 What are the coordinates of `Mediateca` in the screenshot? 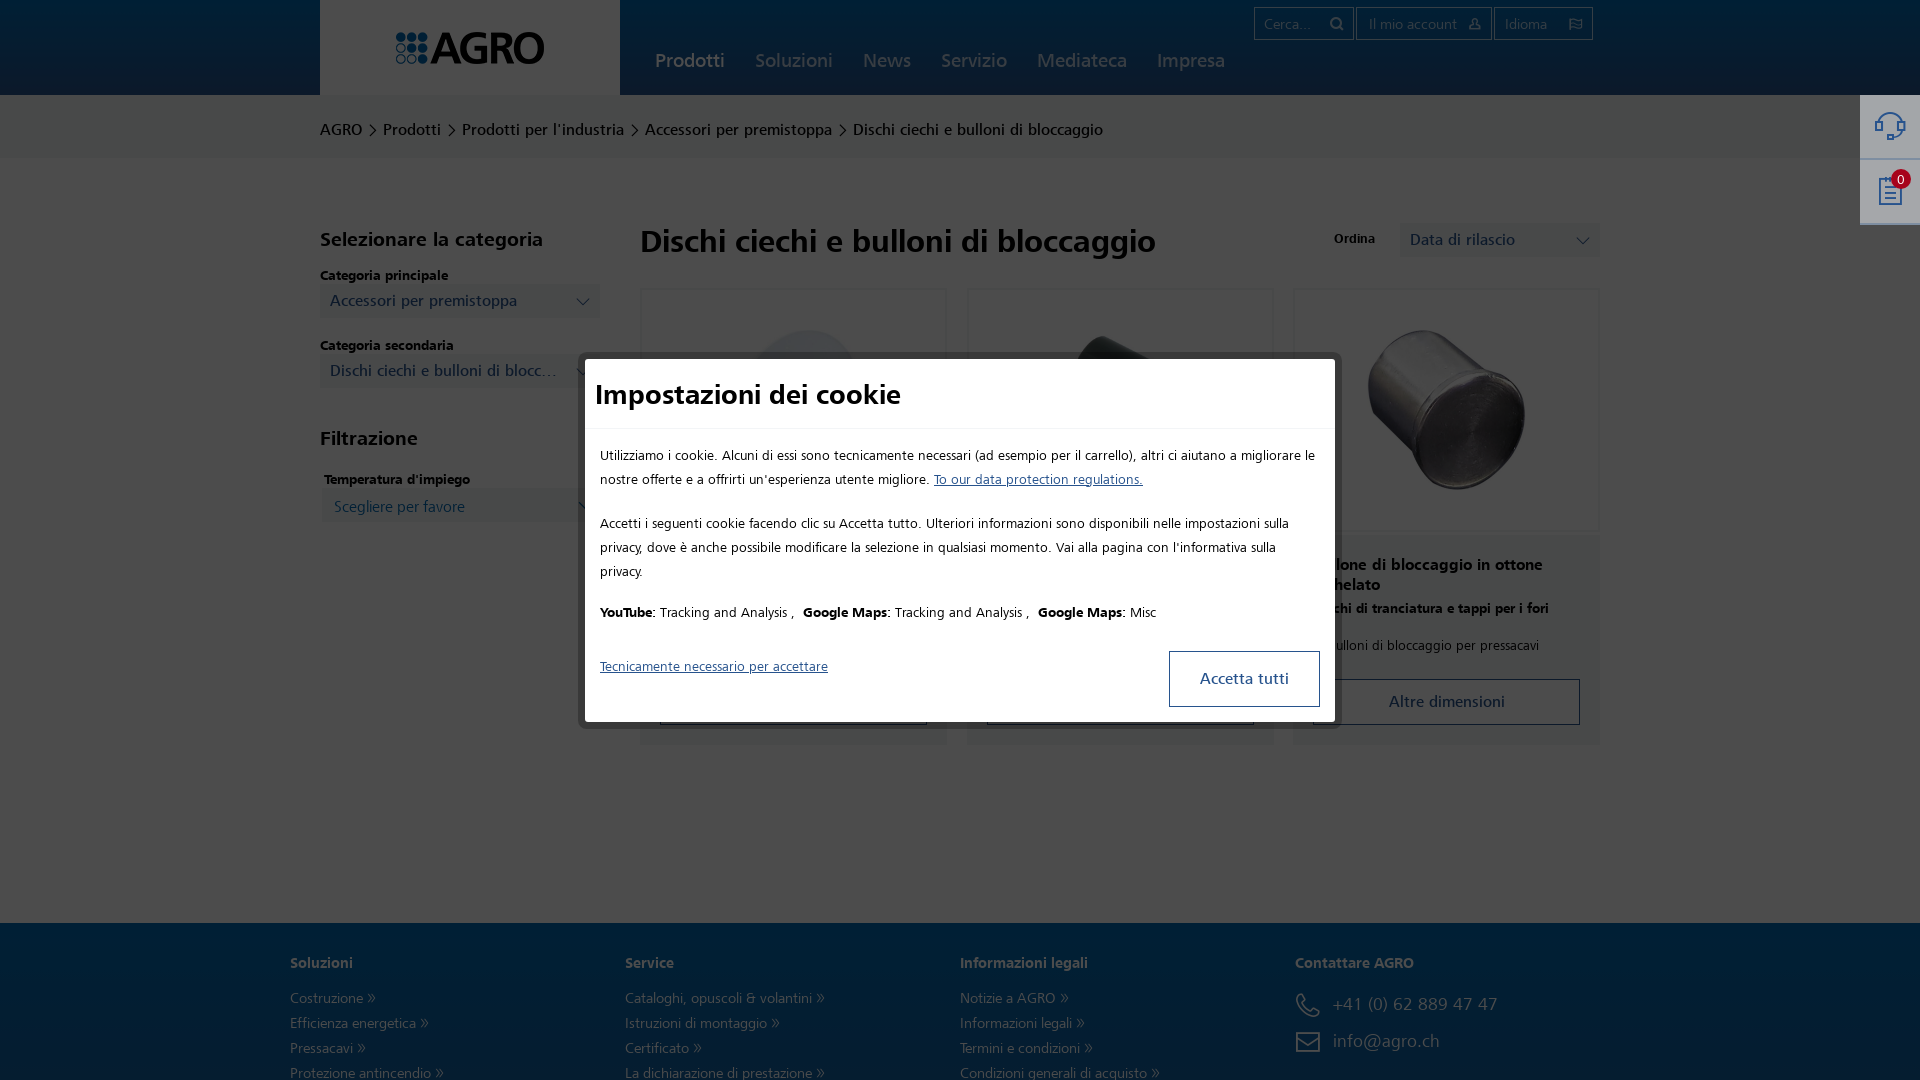 It's located at (1082, 68).